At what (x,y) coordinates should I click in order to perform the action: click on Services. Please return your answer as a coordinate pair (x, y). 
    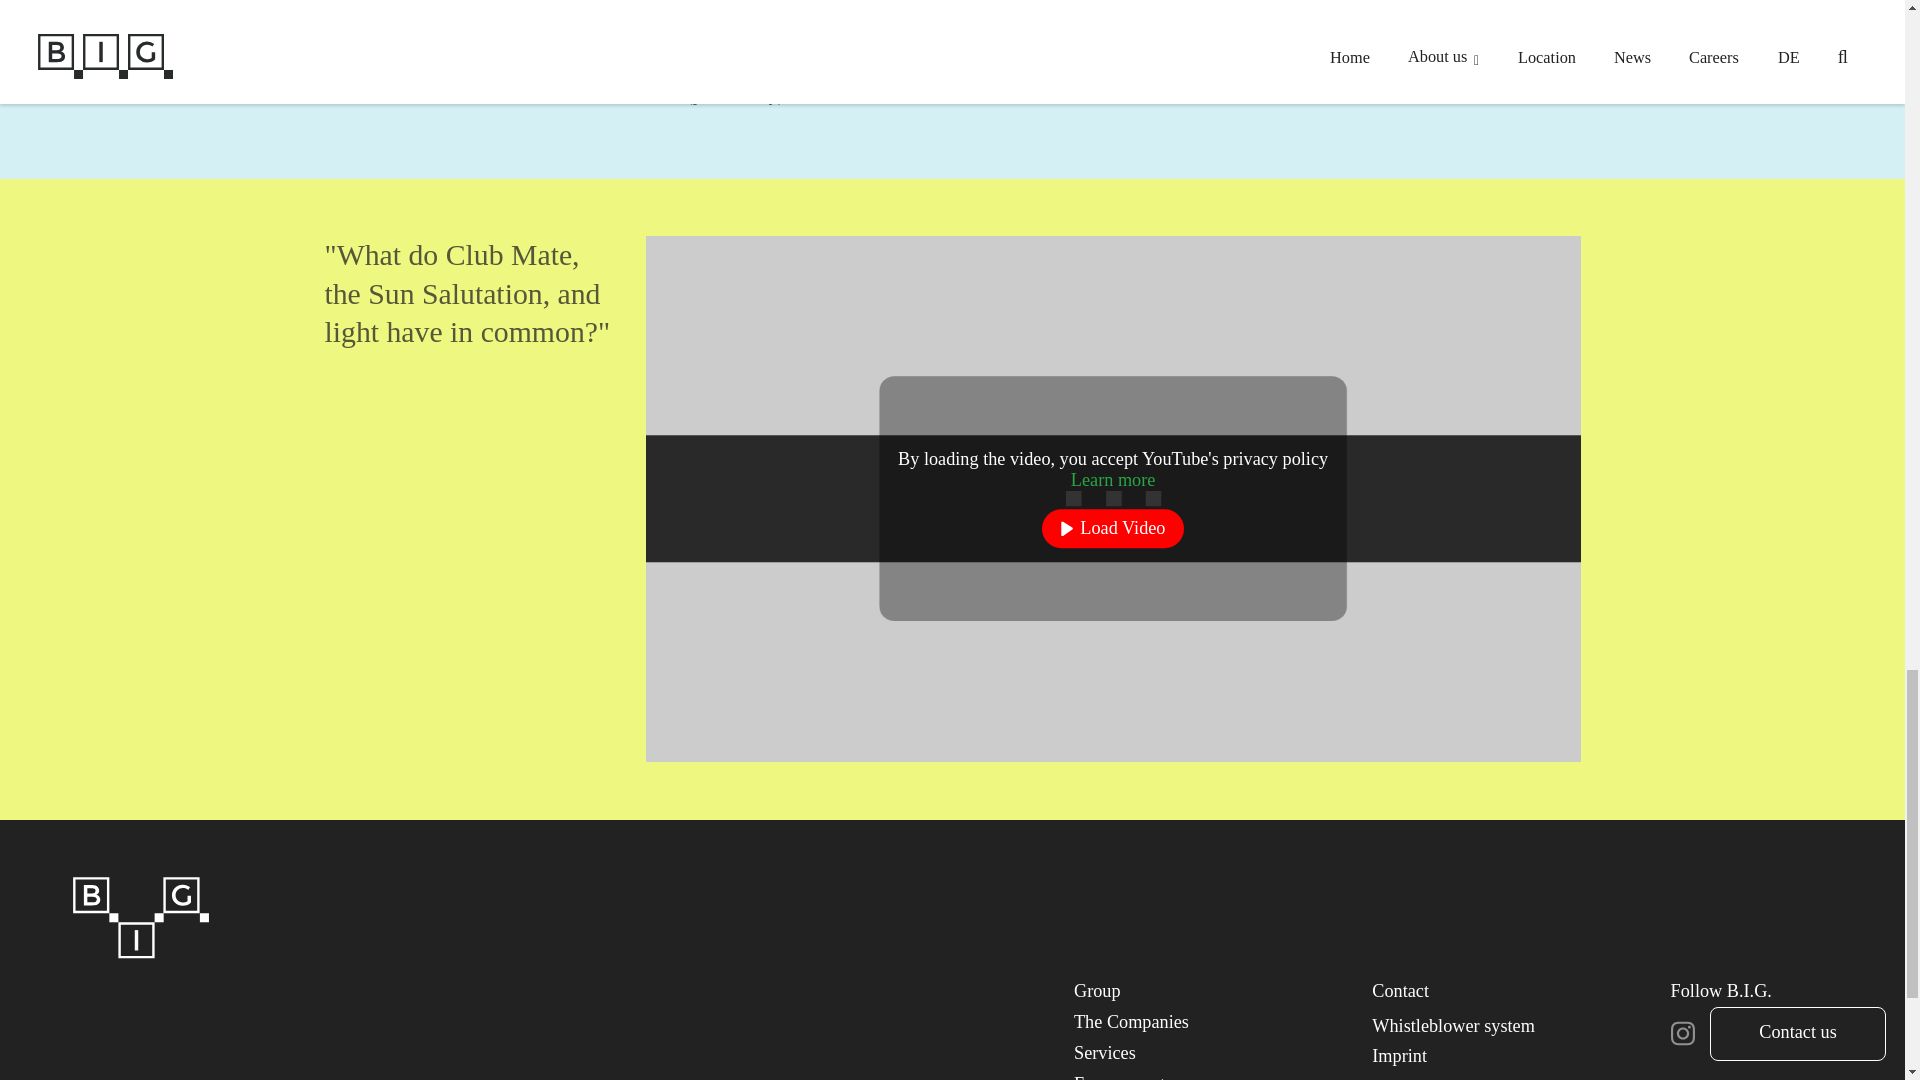
    Looking at the image, I should click on (1104, 1052).